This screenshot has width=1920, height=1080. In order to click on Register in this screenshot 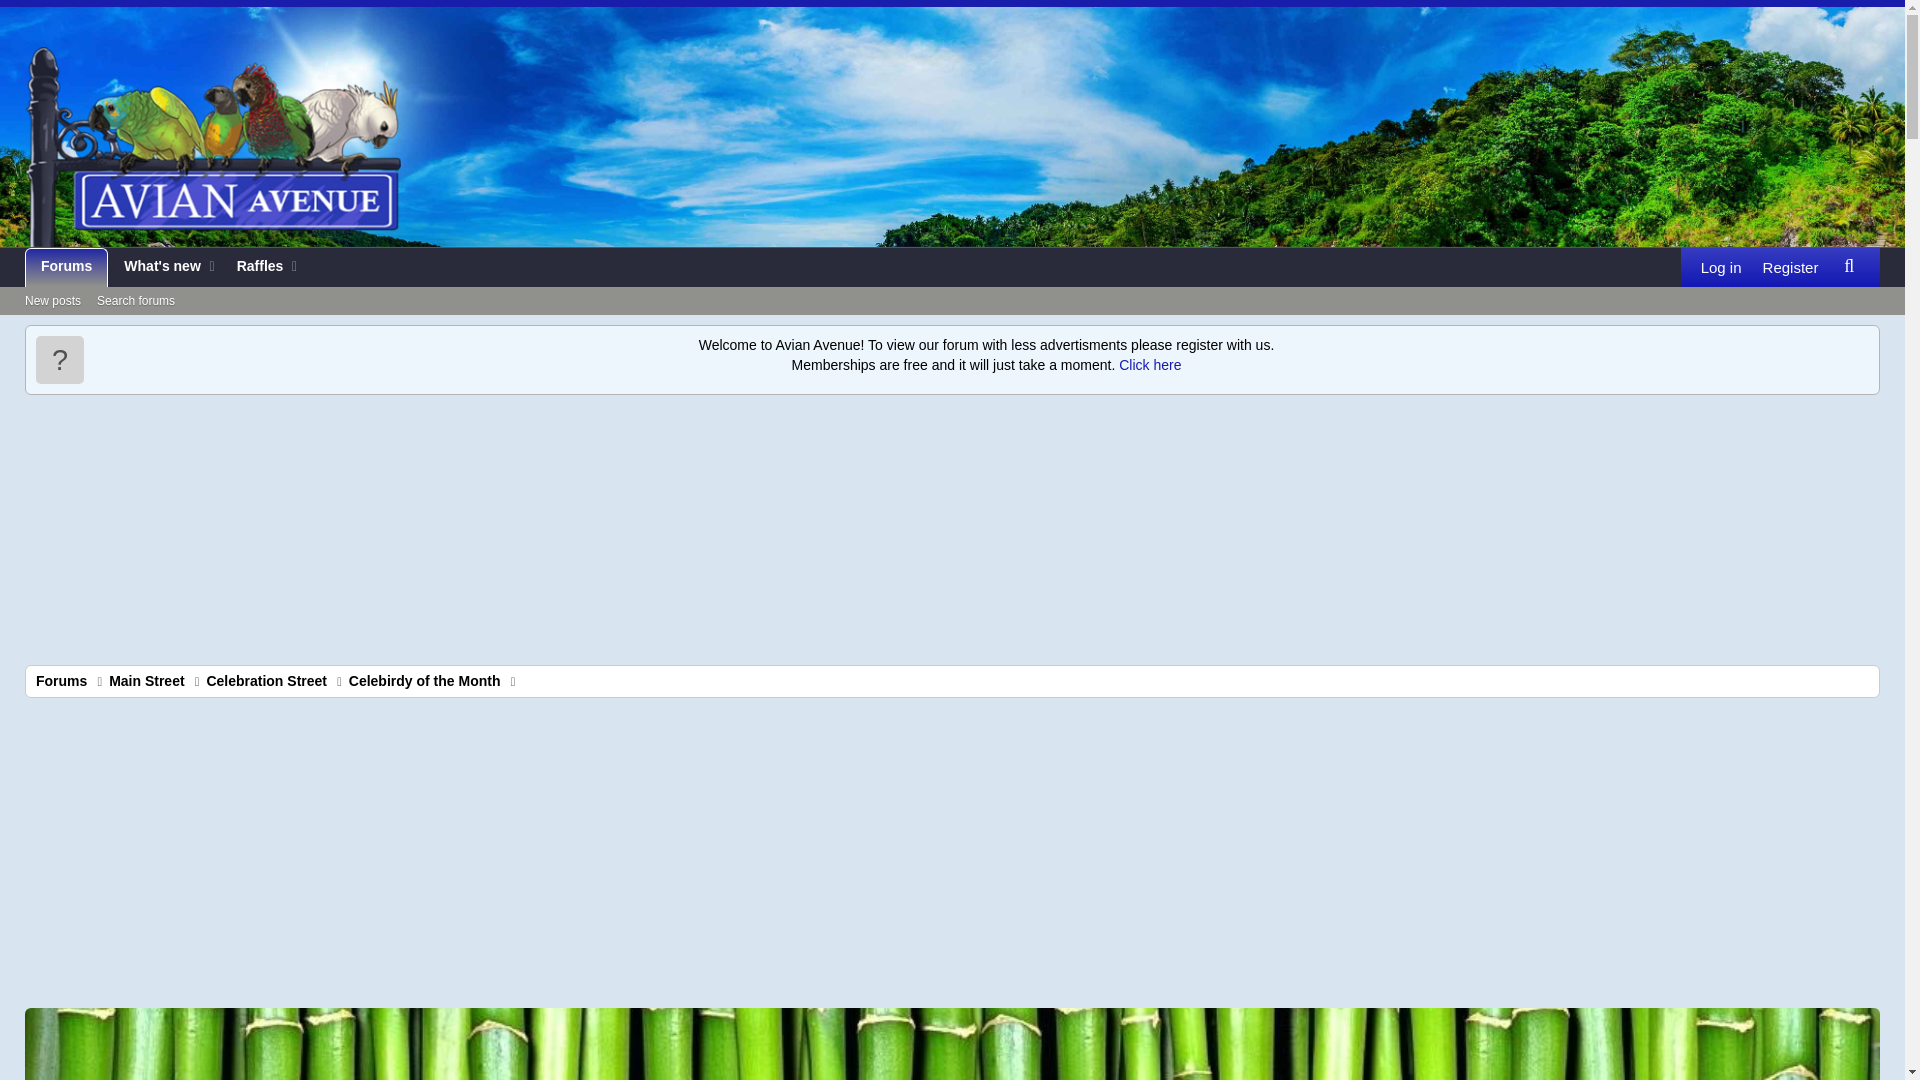, I will do `click(164, 290)`.